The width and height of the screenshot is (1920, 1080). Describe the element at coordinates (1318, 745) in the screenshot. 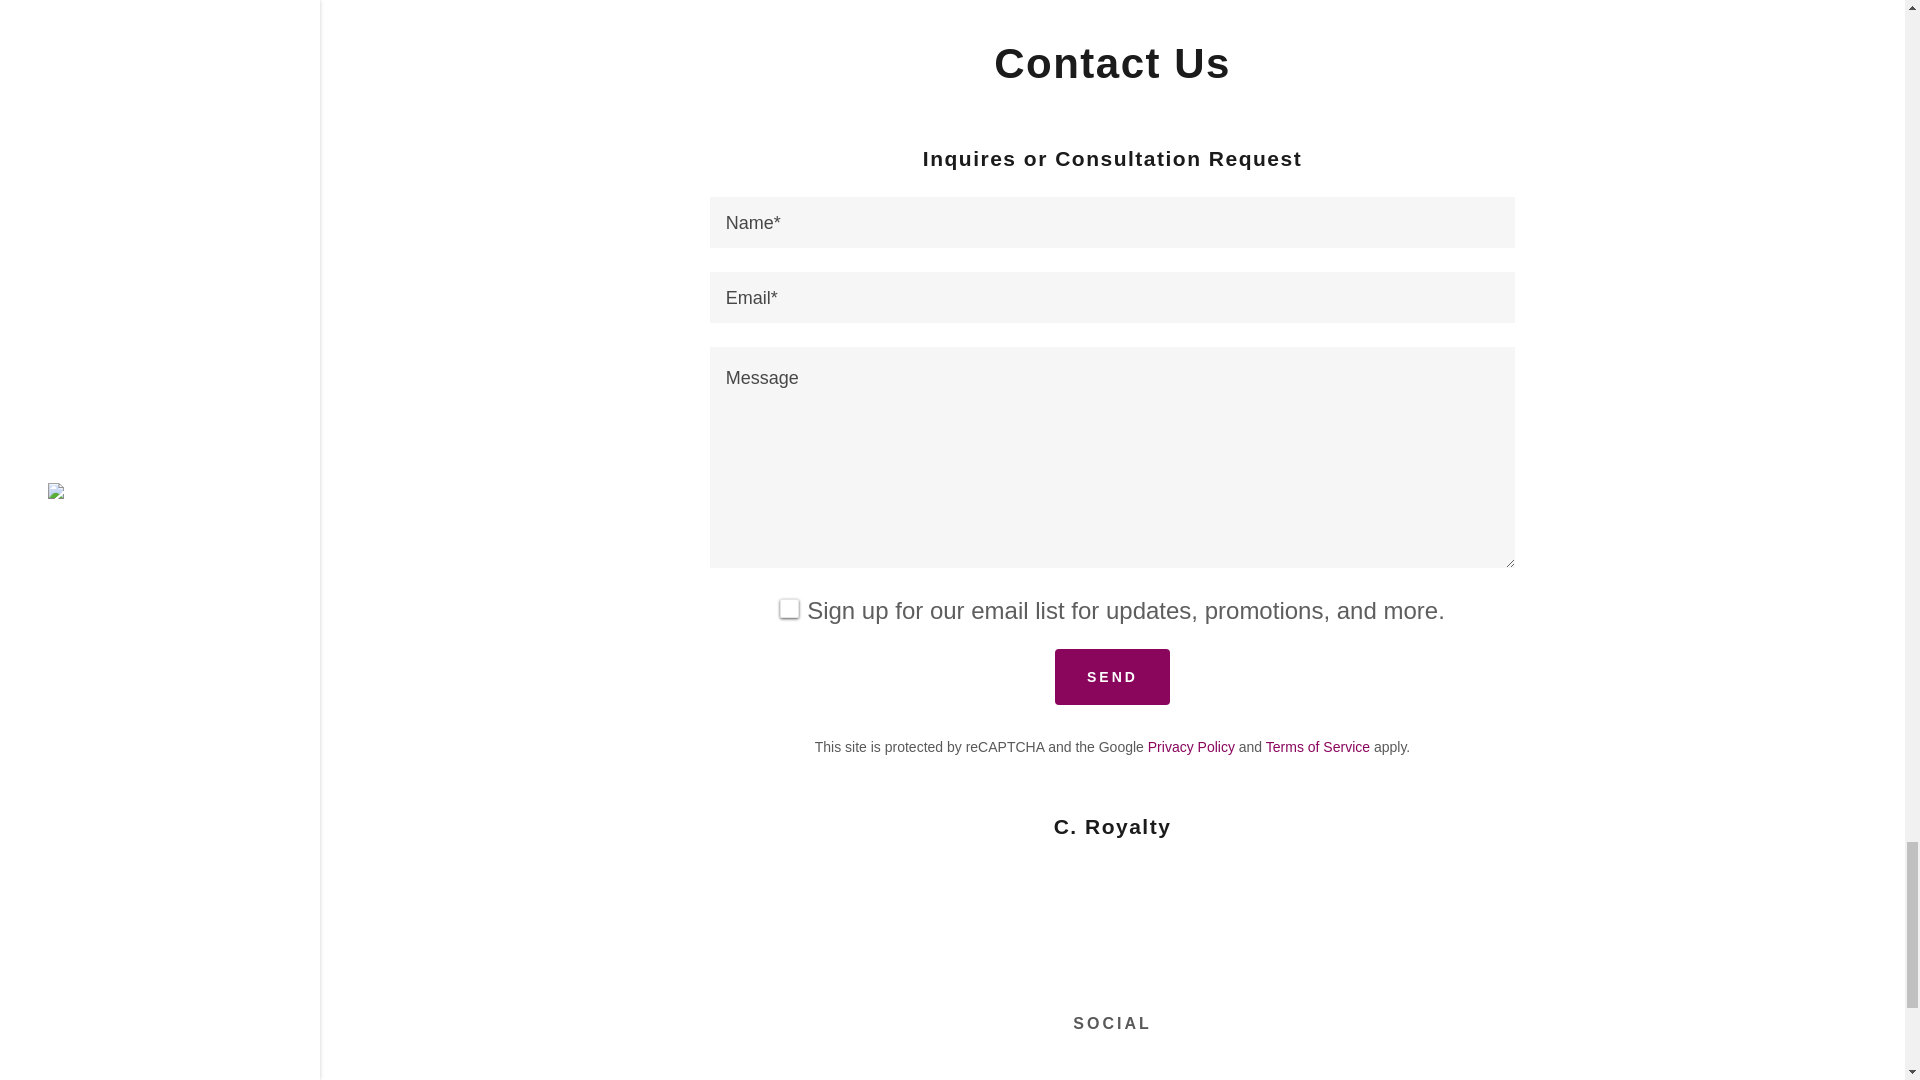

I see `Terms of Service` at that location.